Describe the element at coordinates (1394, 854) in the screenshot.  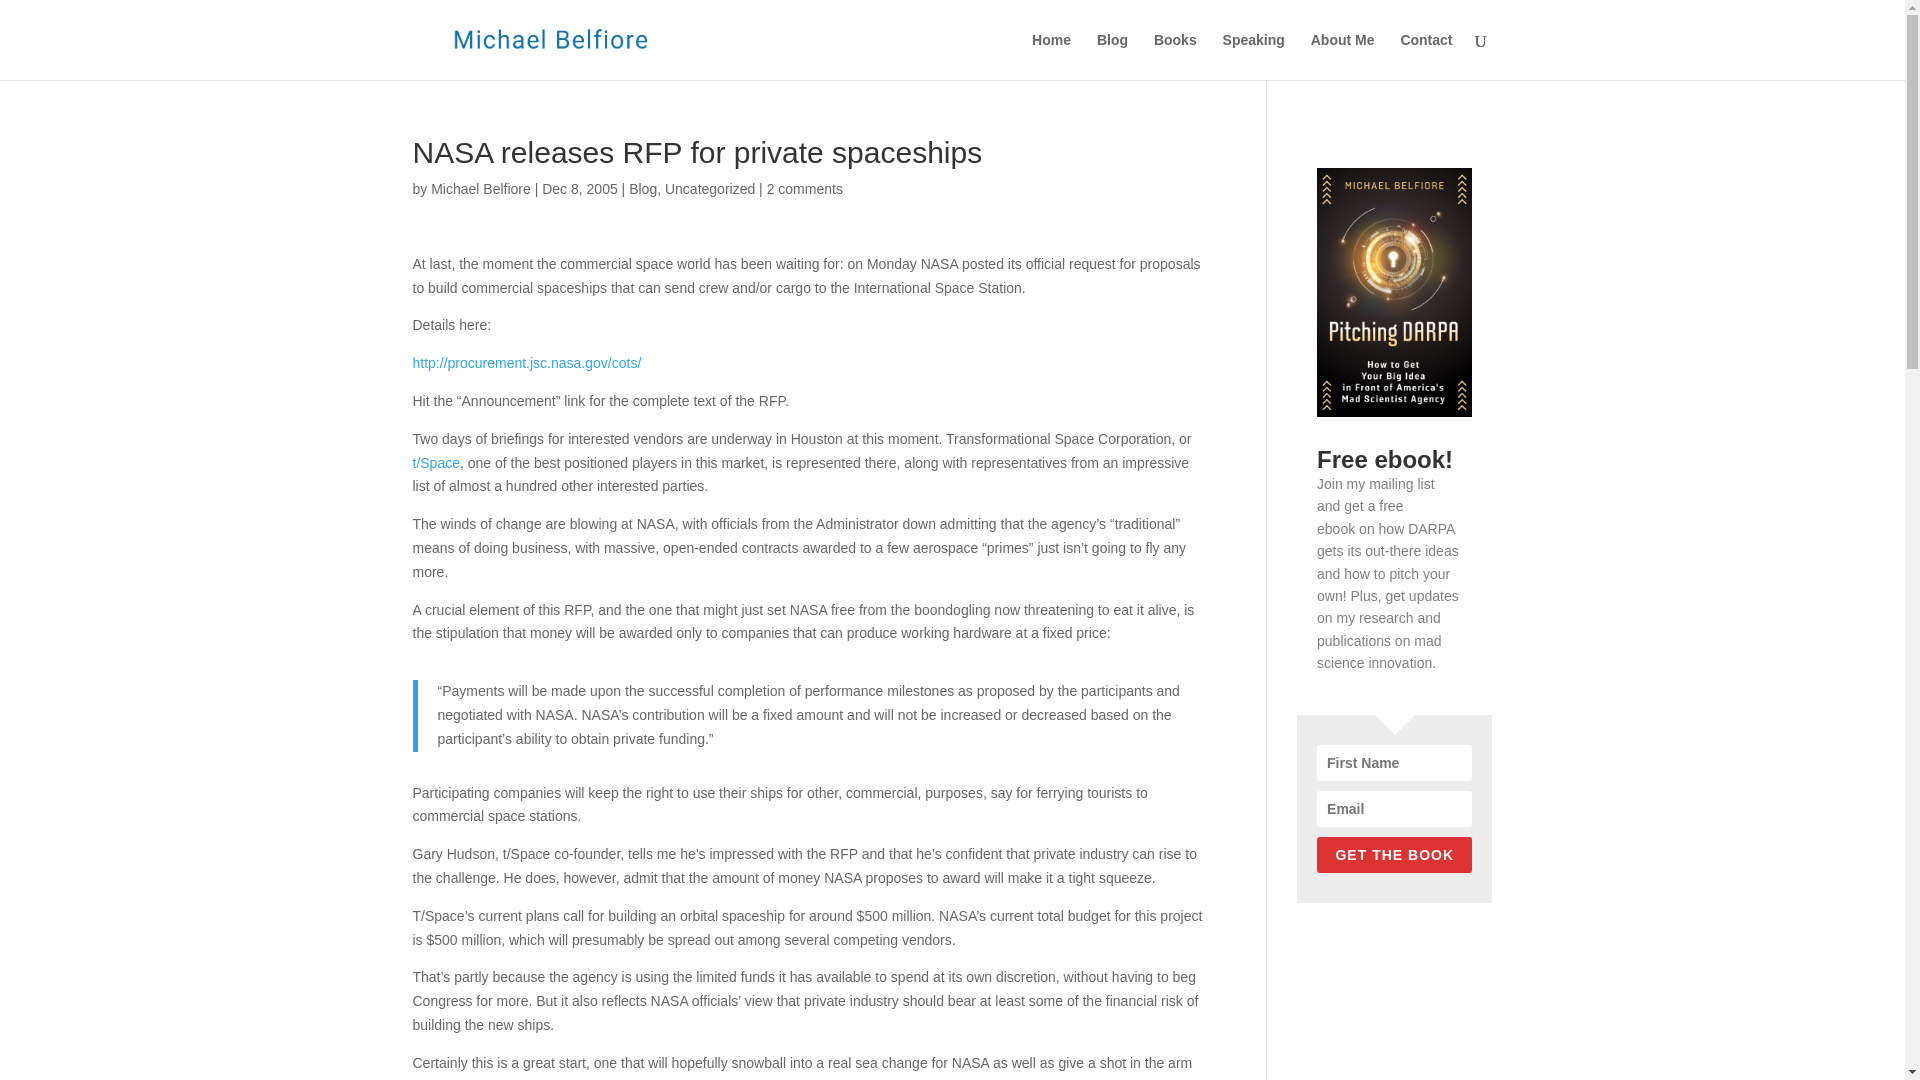
I see `GET THE BOOK` at that location.